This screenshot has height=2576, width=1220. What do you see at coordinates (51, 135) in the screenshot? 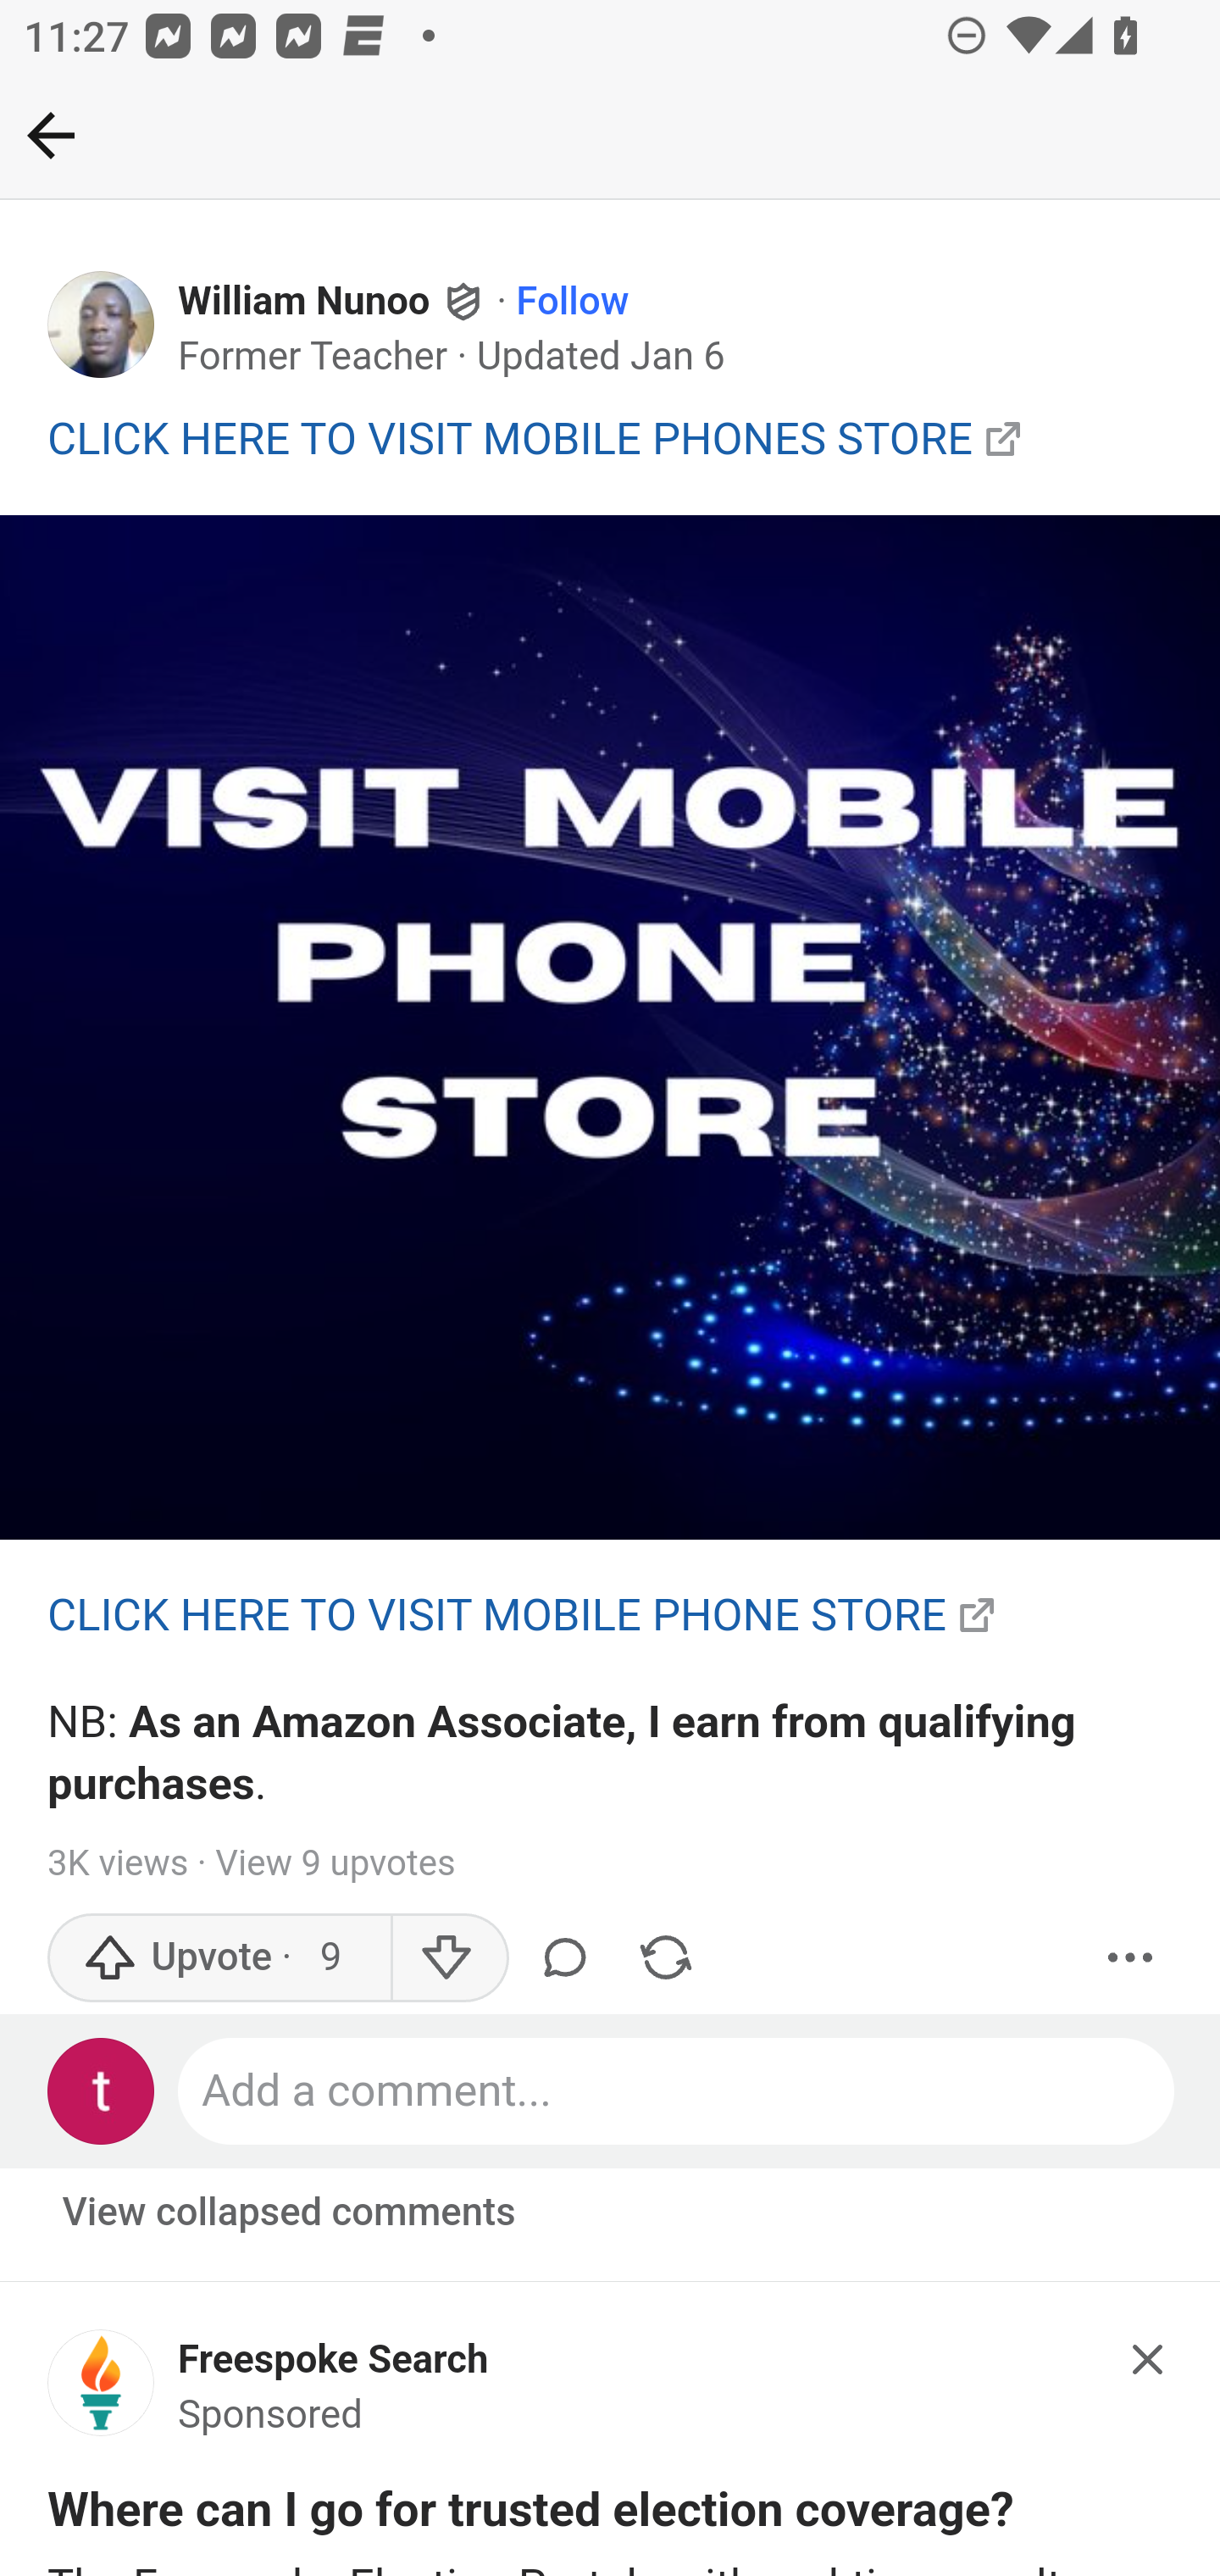
I see `Back` at bounding box center [51, 135].